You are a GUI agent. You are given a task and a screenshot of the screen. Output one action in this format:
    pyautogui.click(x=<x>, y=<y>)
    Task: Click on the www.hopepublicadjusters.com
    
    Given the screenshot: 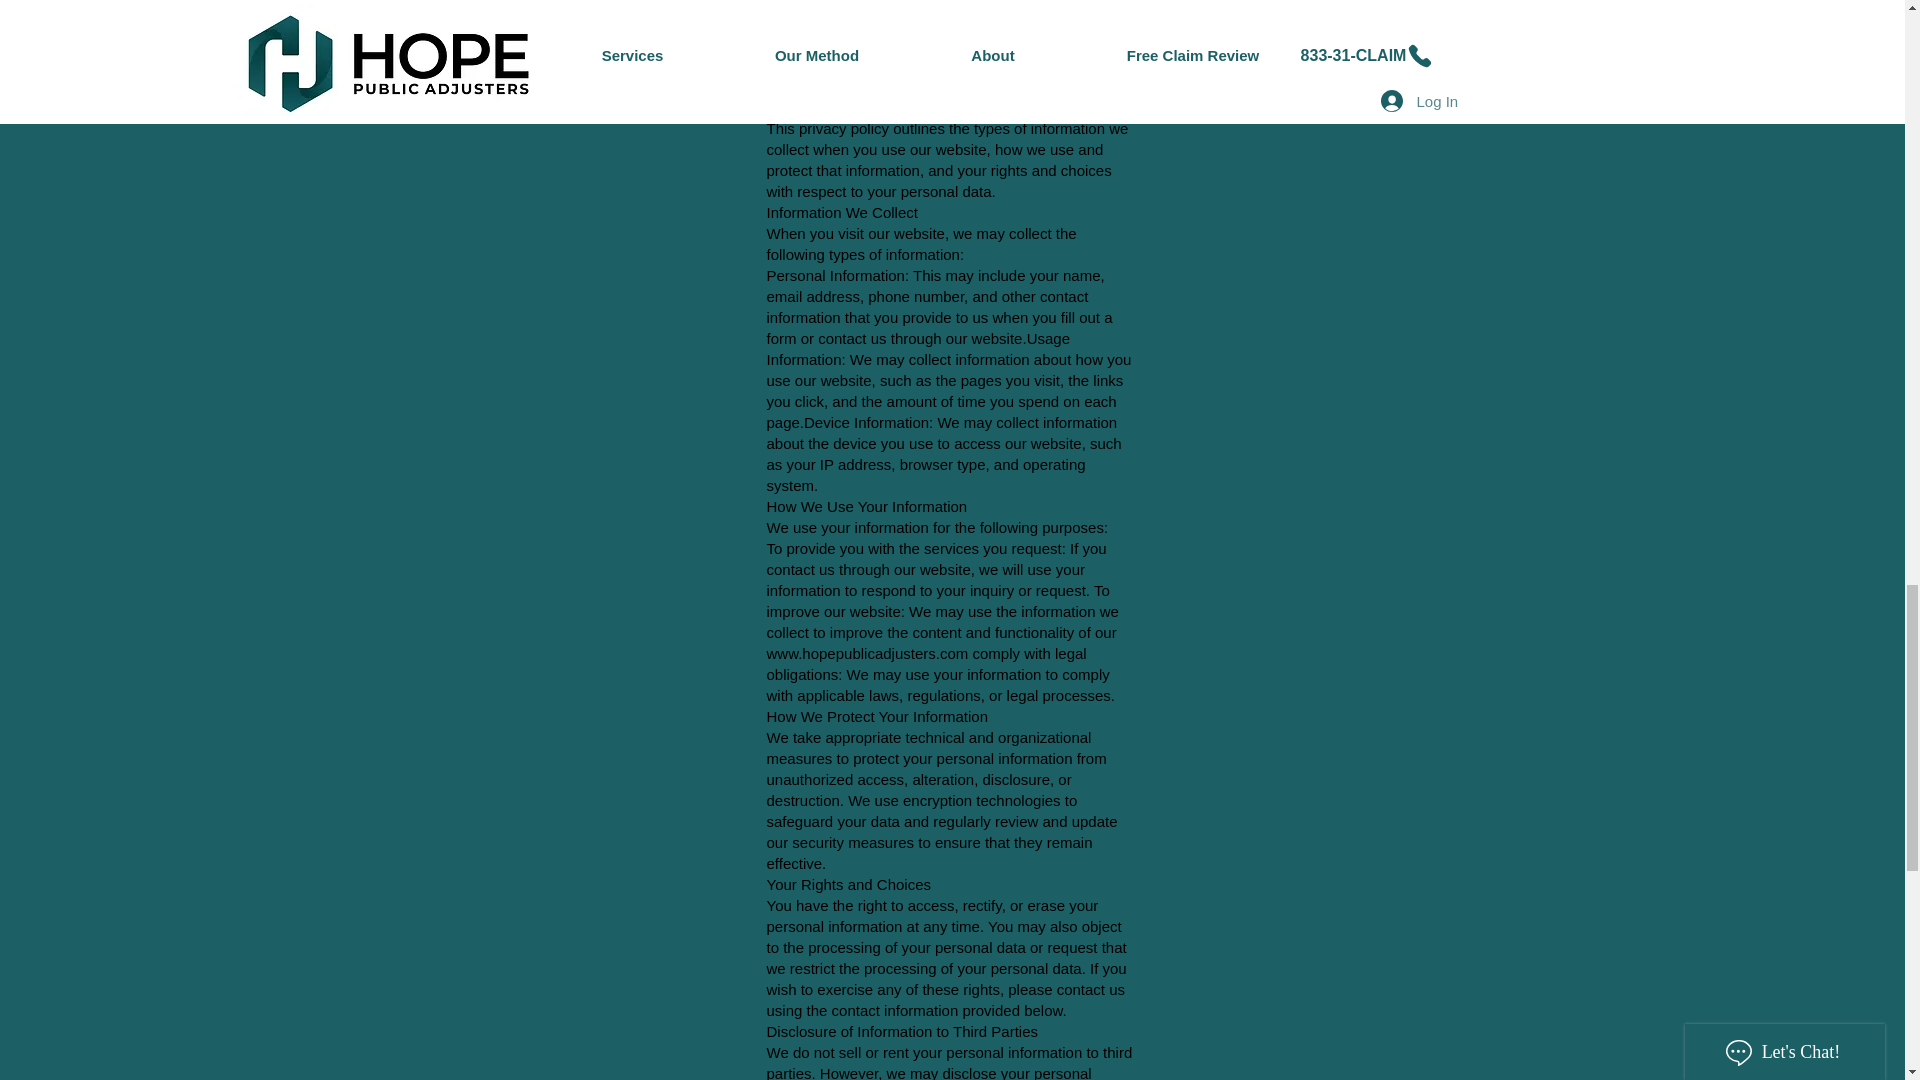 What is the action you would take?
    pyautogui.click(x=866, y=652)
    